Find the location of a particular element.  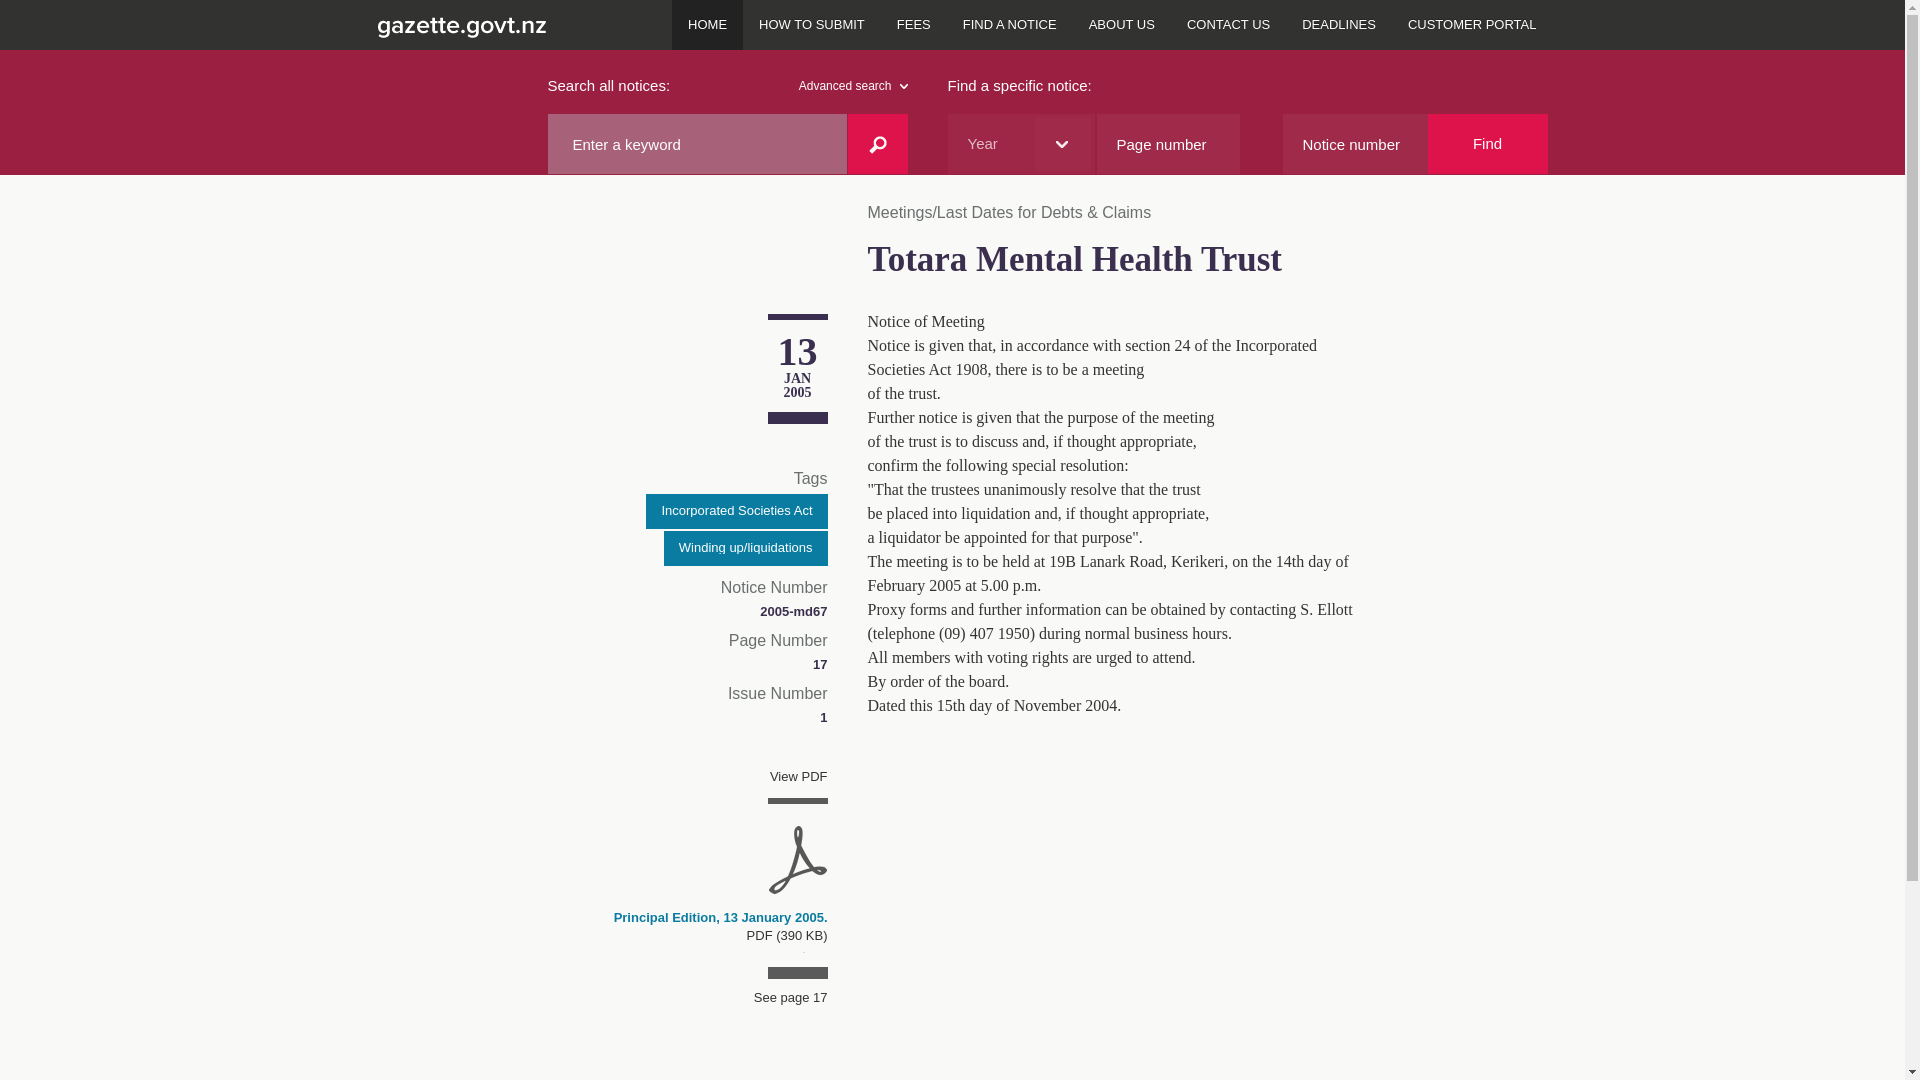

CUSTOMER PORTAL is located at coordinates (1472, 24).